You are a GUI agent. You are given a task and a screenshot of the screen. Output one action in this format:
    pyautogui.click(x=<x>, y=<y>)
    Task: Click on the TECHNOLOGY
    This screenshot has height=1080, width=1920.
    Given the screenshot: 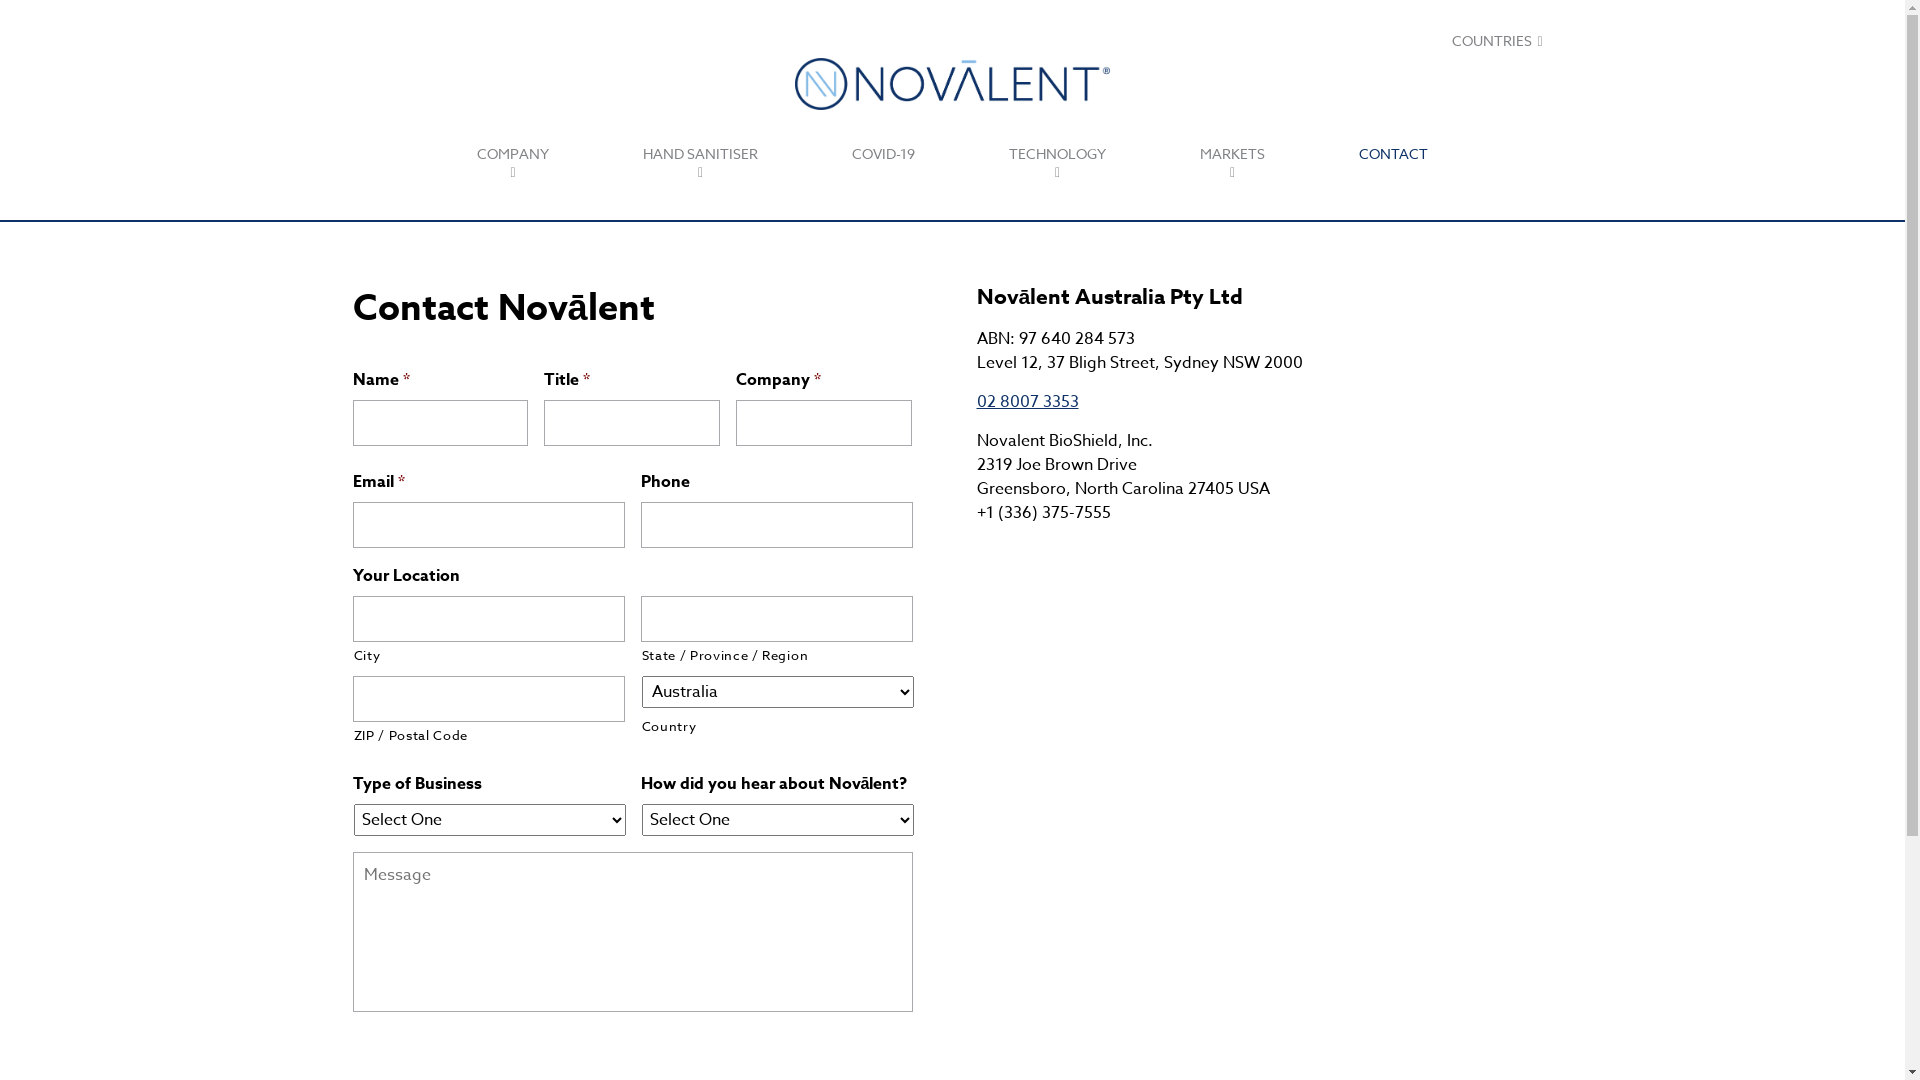 What is the action you would take?
    pyautogui.click(x=1058, y=164)
    